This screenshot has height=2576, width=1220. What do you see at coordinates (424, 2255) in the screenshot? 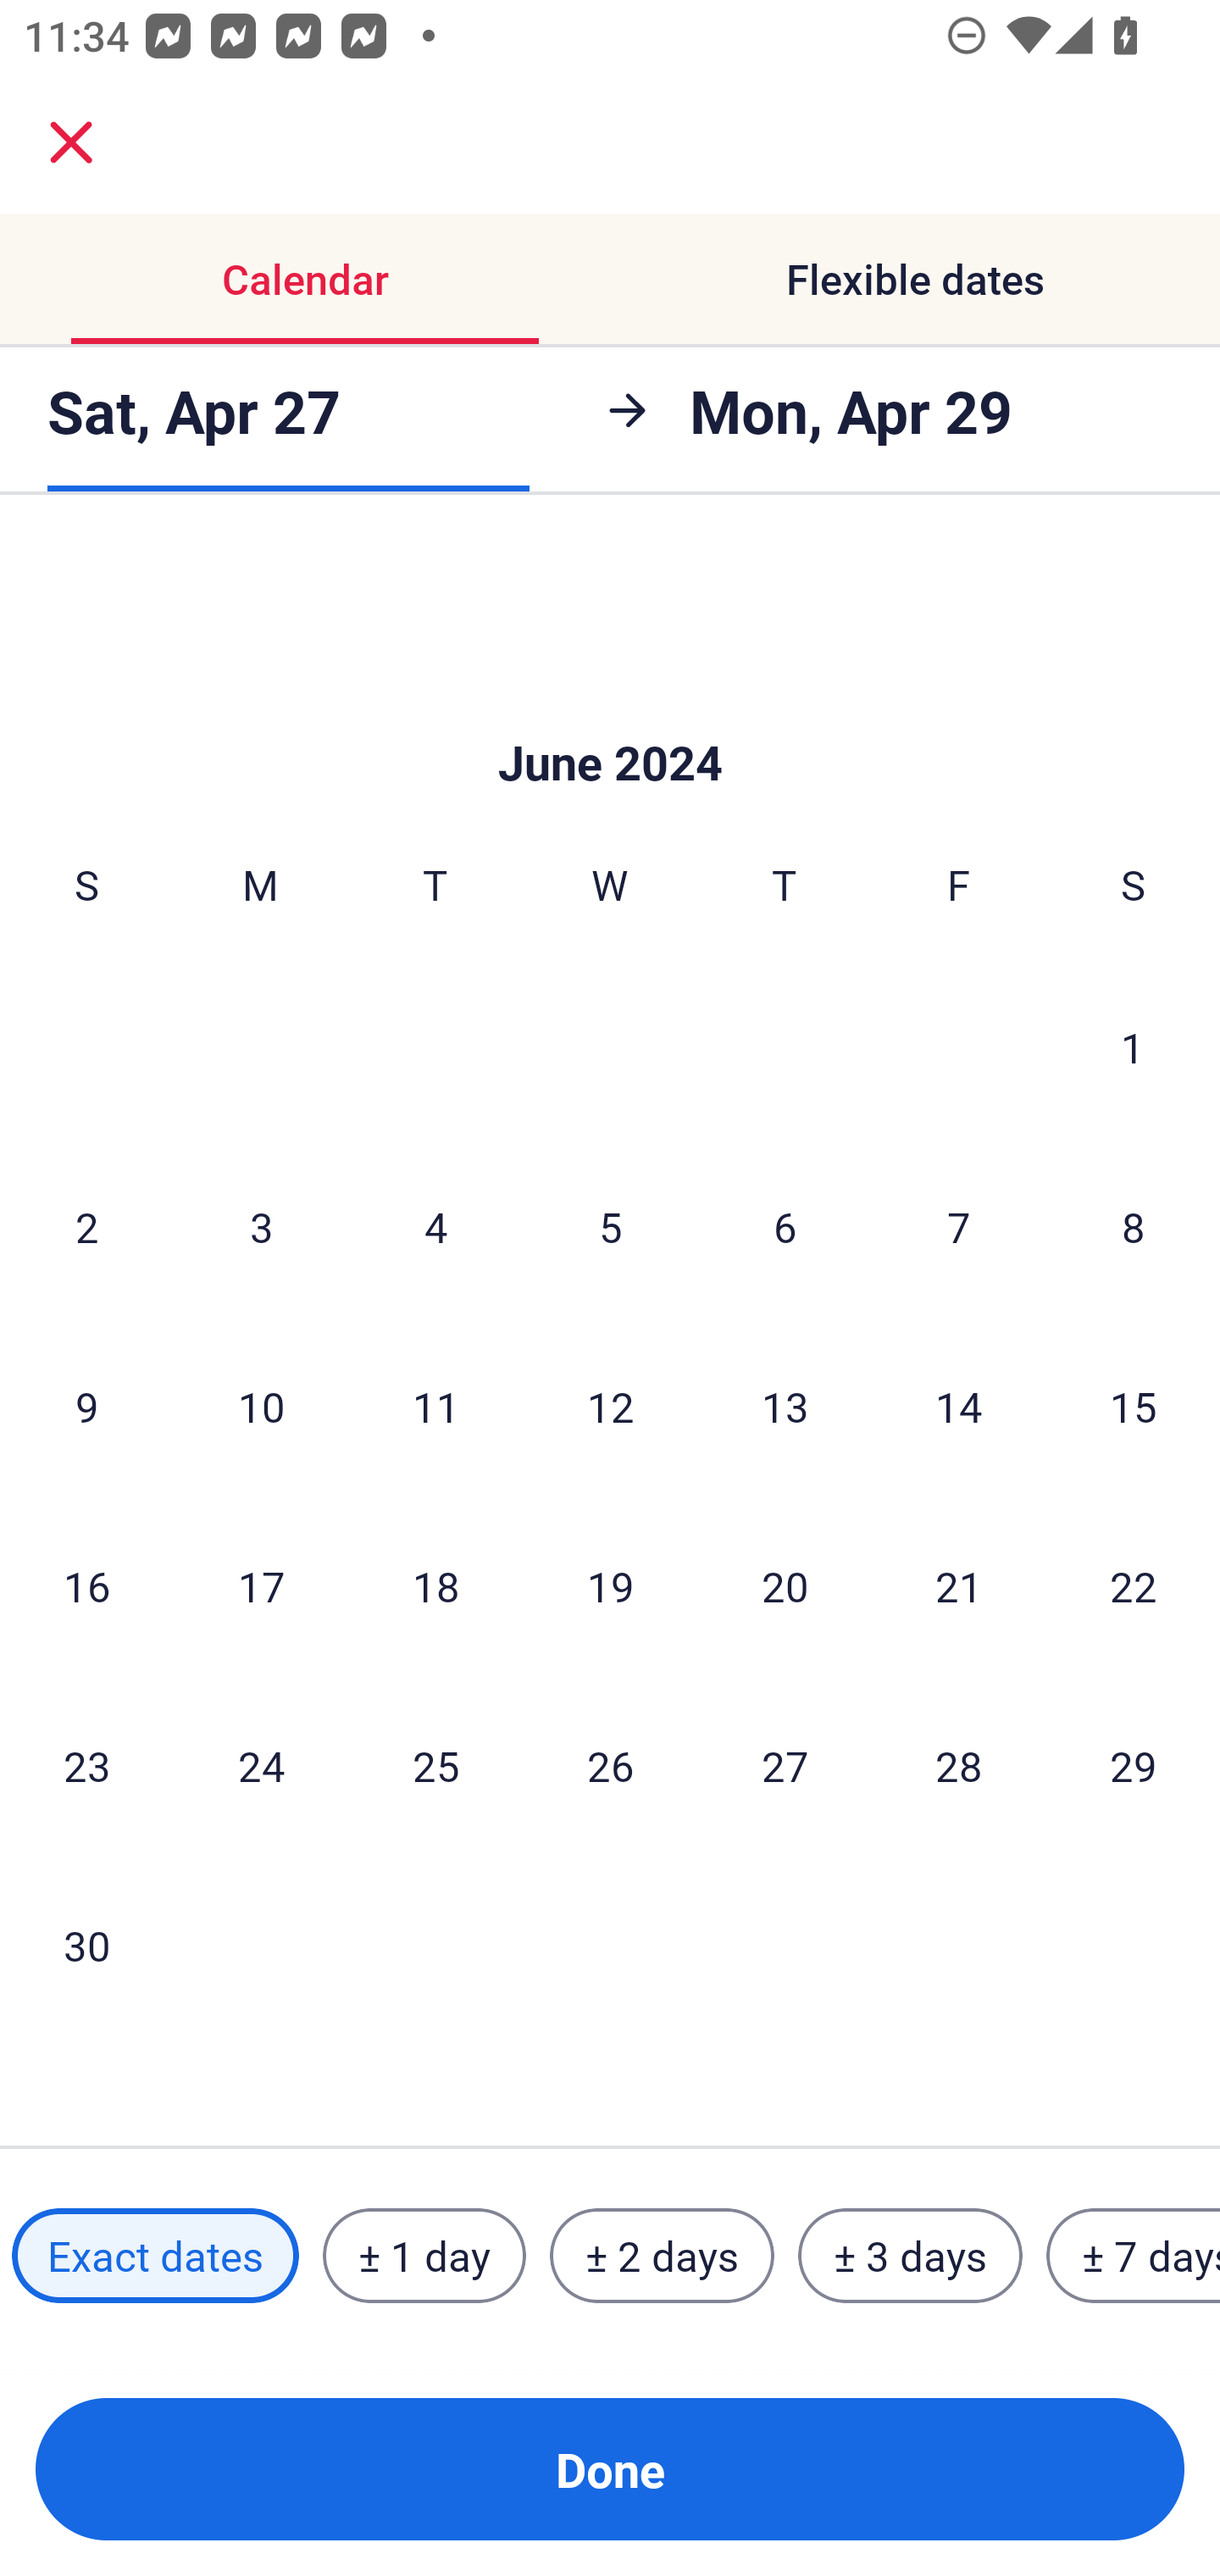
I see `± 1 day` at bounding box center [424, 2255].